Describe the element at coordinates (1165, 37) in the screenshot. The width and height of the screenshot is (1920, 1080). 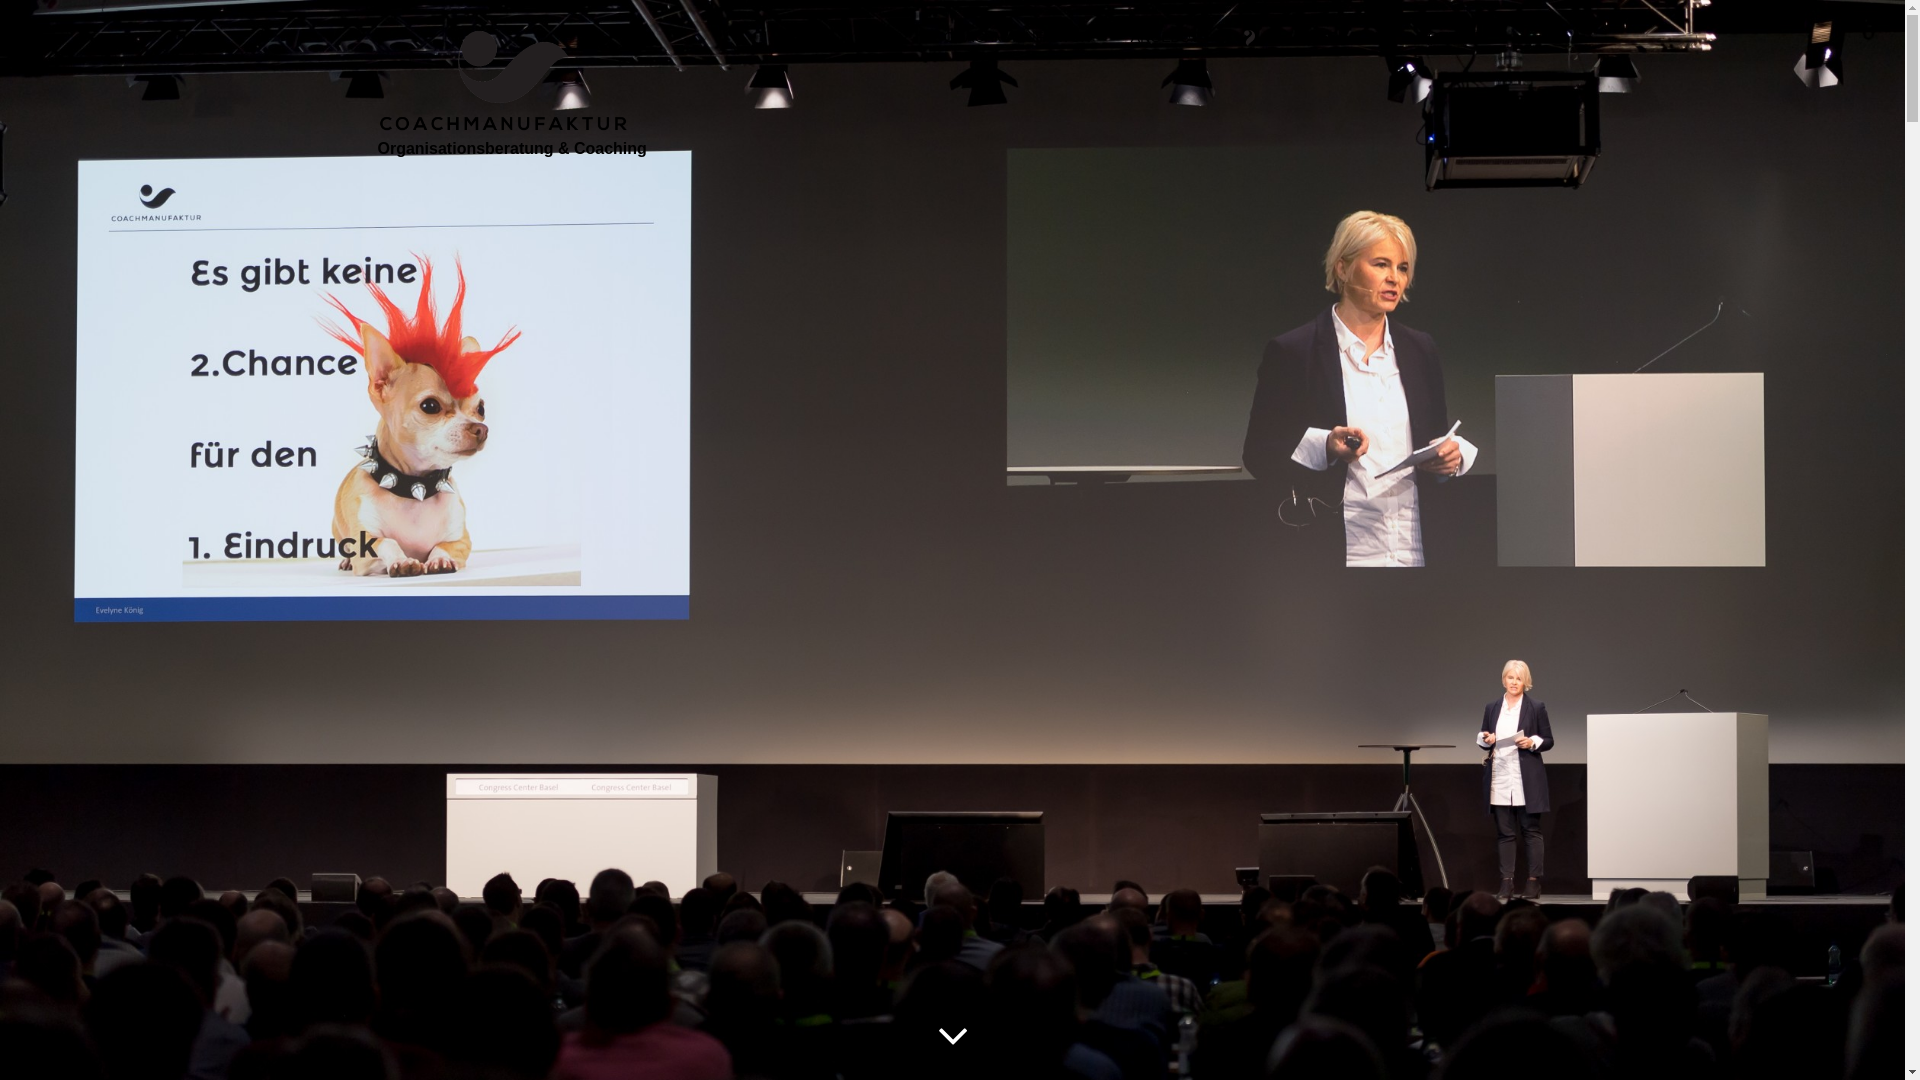
I see `ANGEBOT` at that location.